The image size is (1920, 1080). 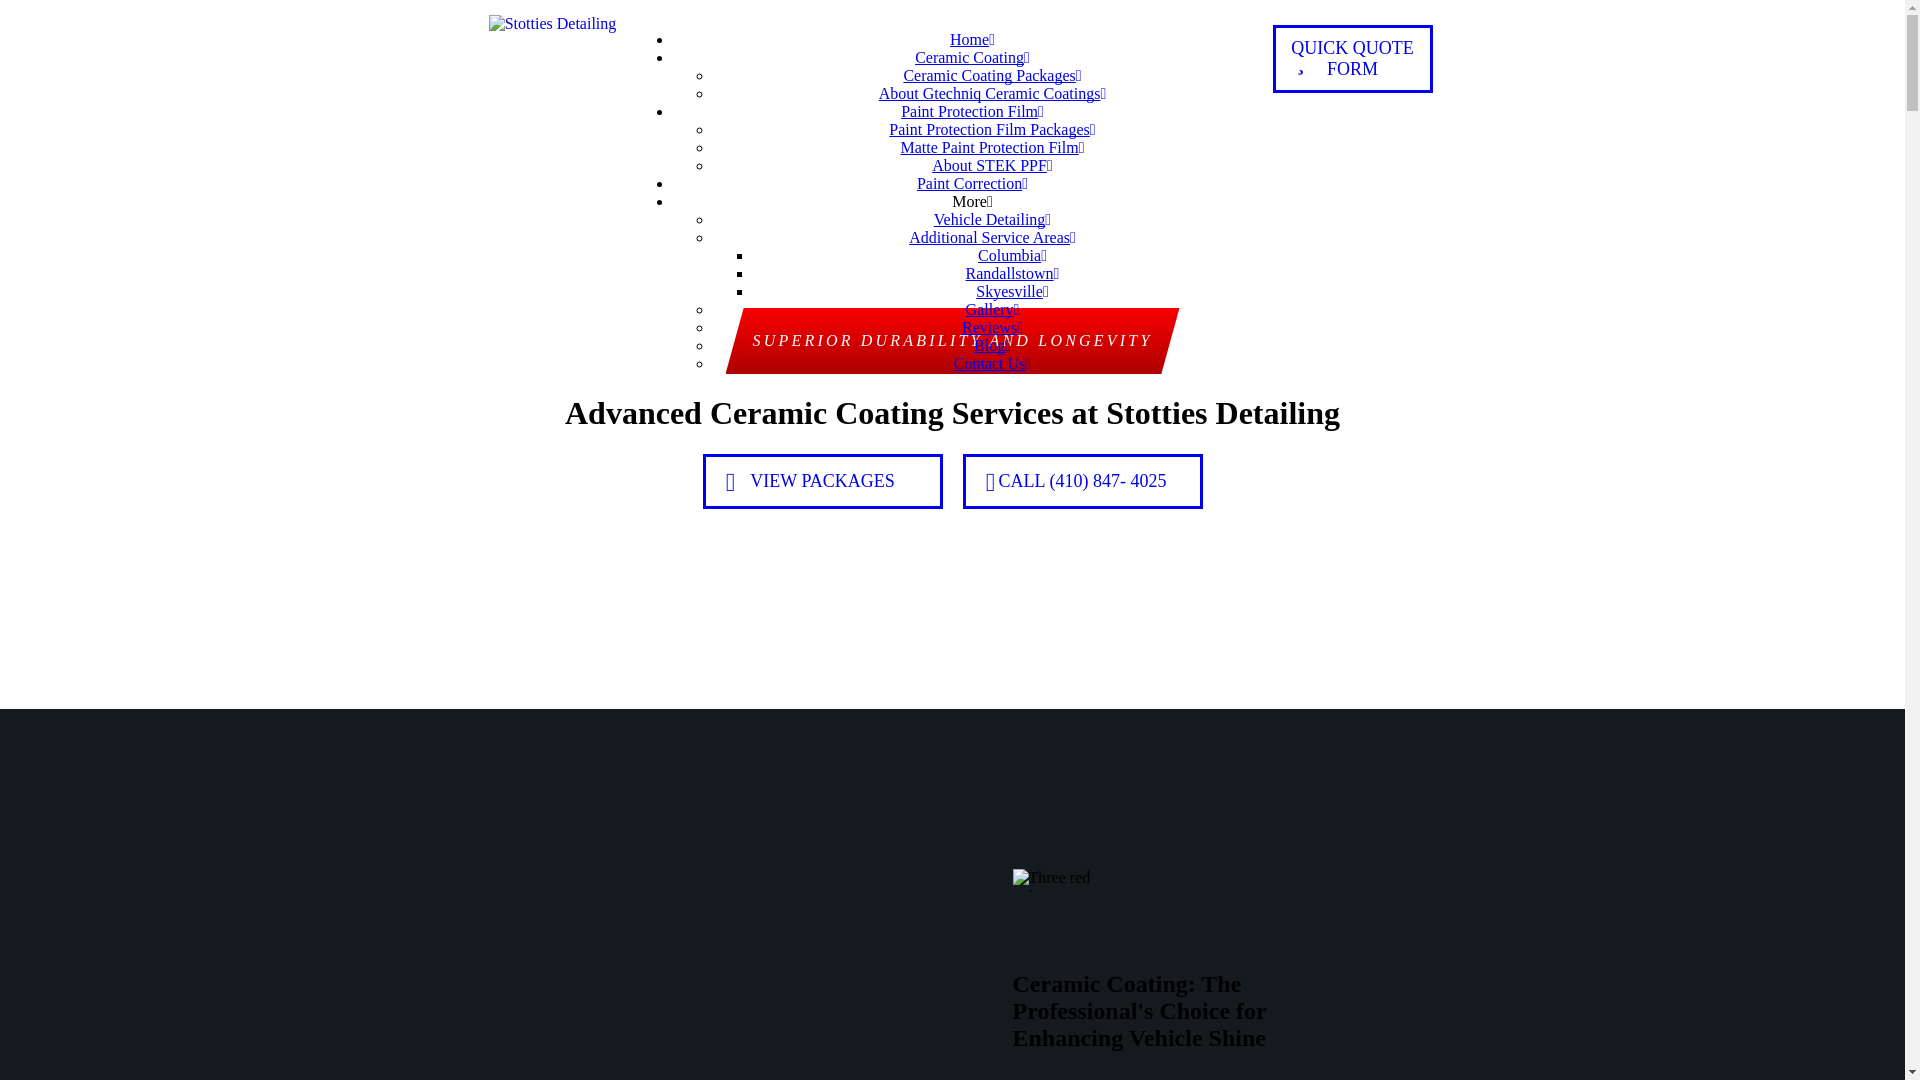 I want to click on Skyesville, so click(x=1012, y=291).